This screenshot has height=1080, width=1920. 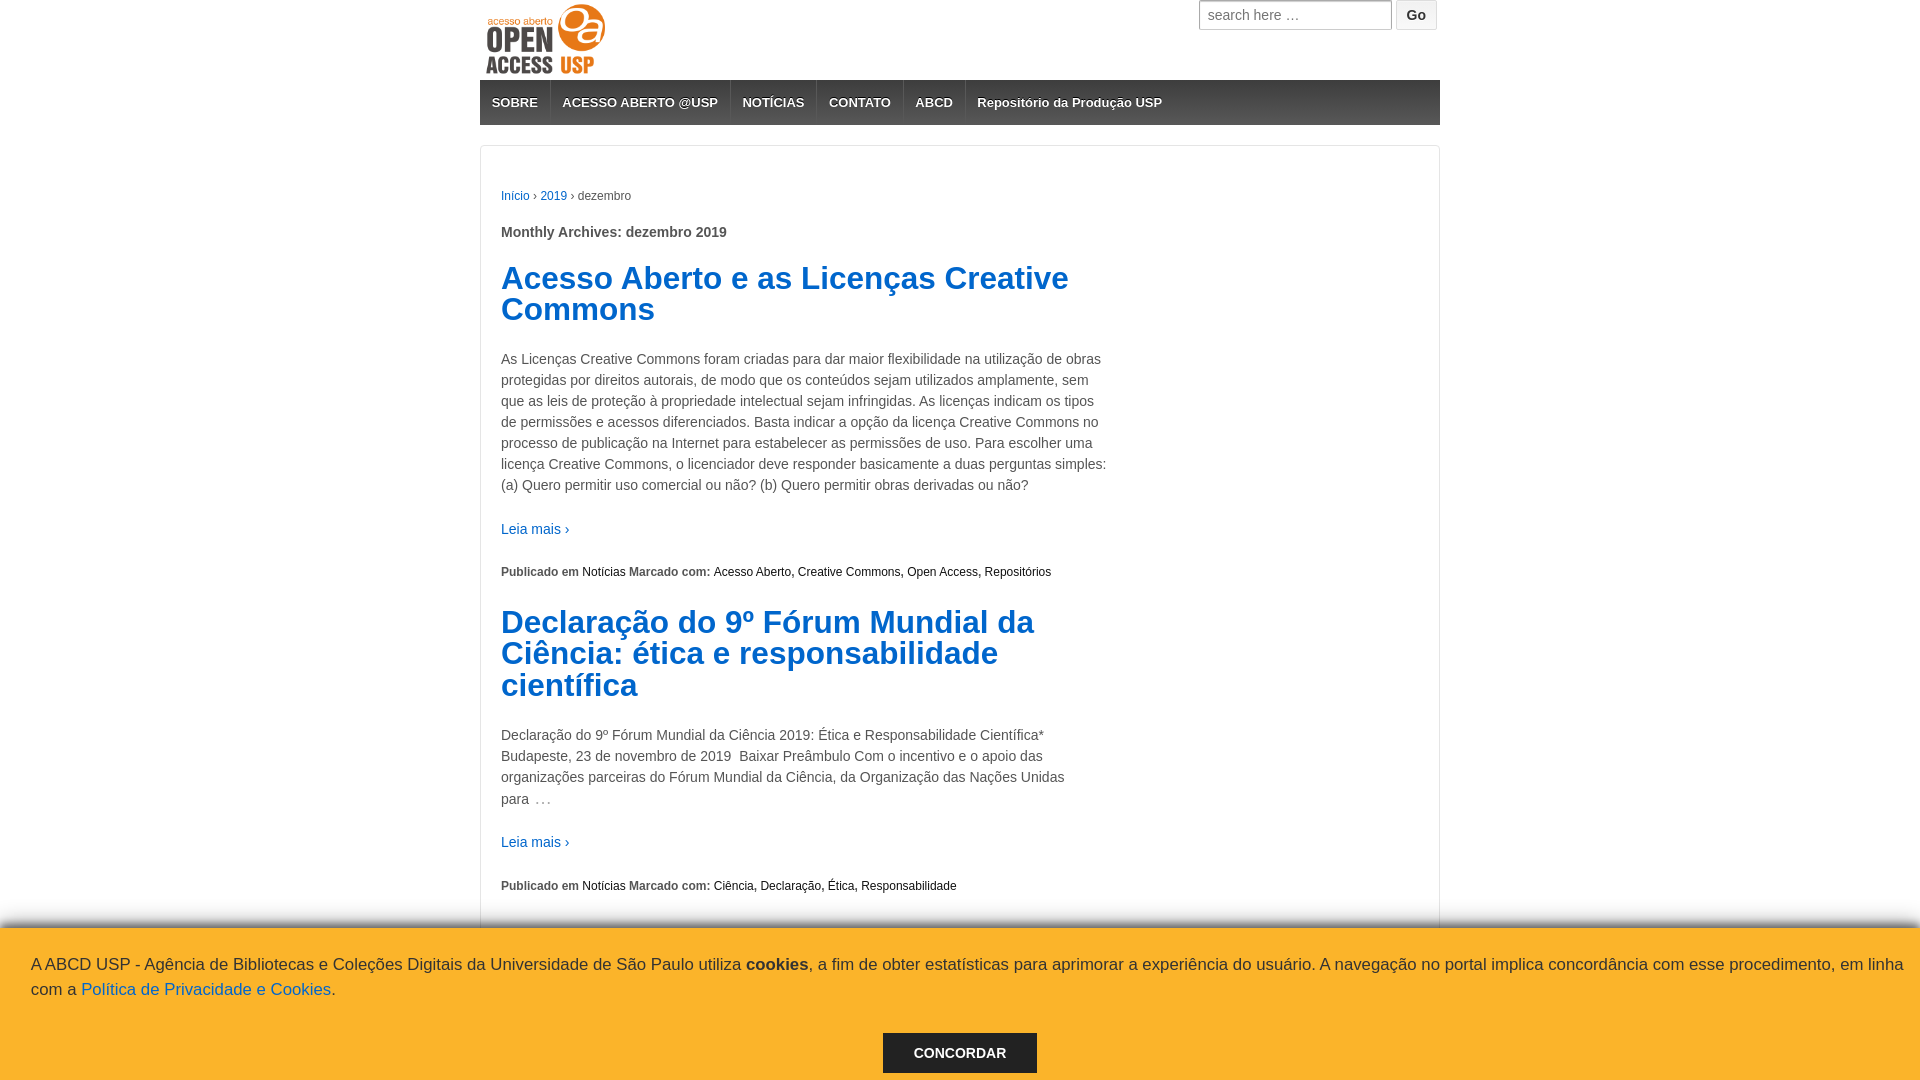 What do you see at coordinates (942, 572) in the screenshot?
I see `Open Access` at bounding box center [942, 572].